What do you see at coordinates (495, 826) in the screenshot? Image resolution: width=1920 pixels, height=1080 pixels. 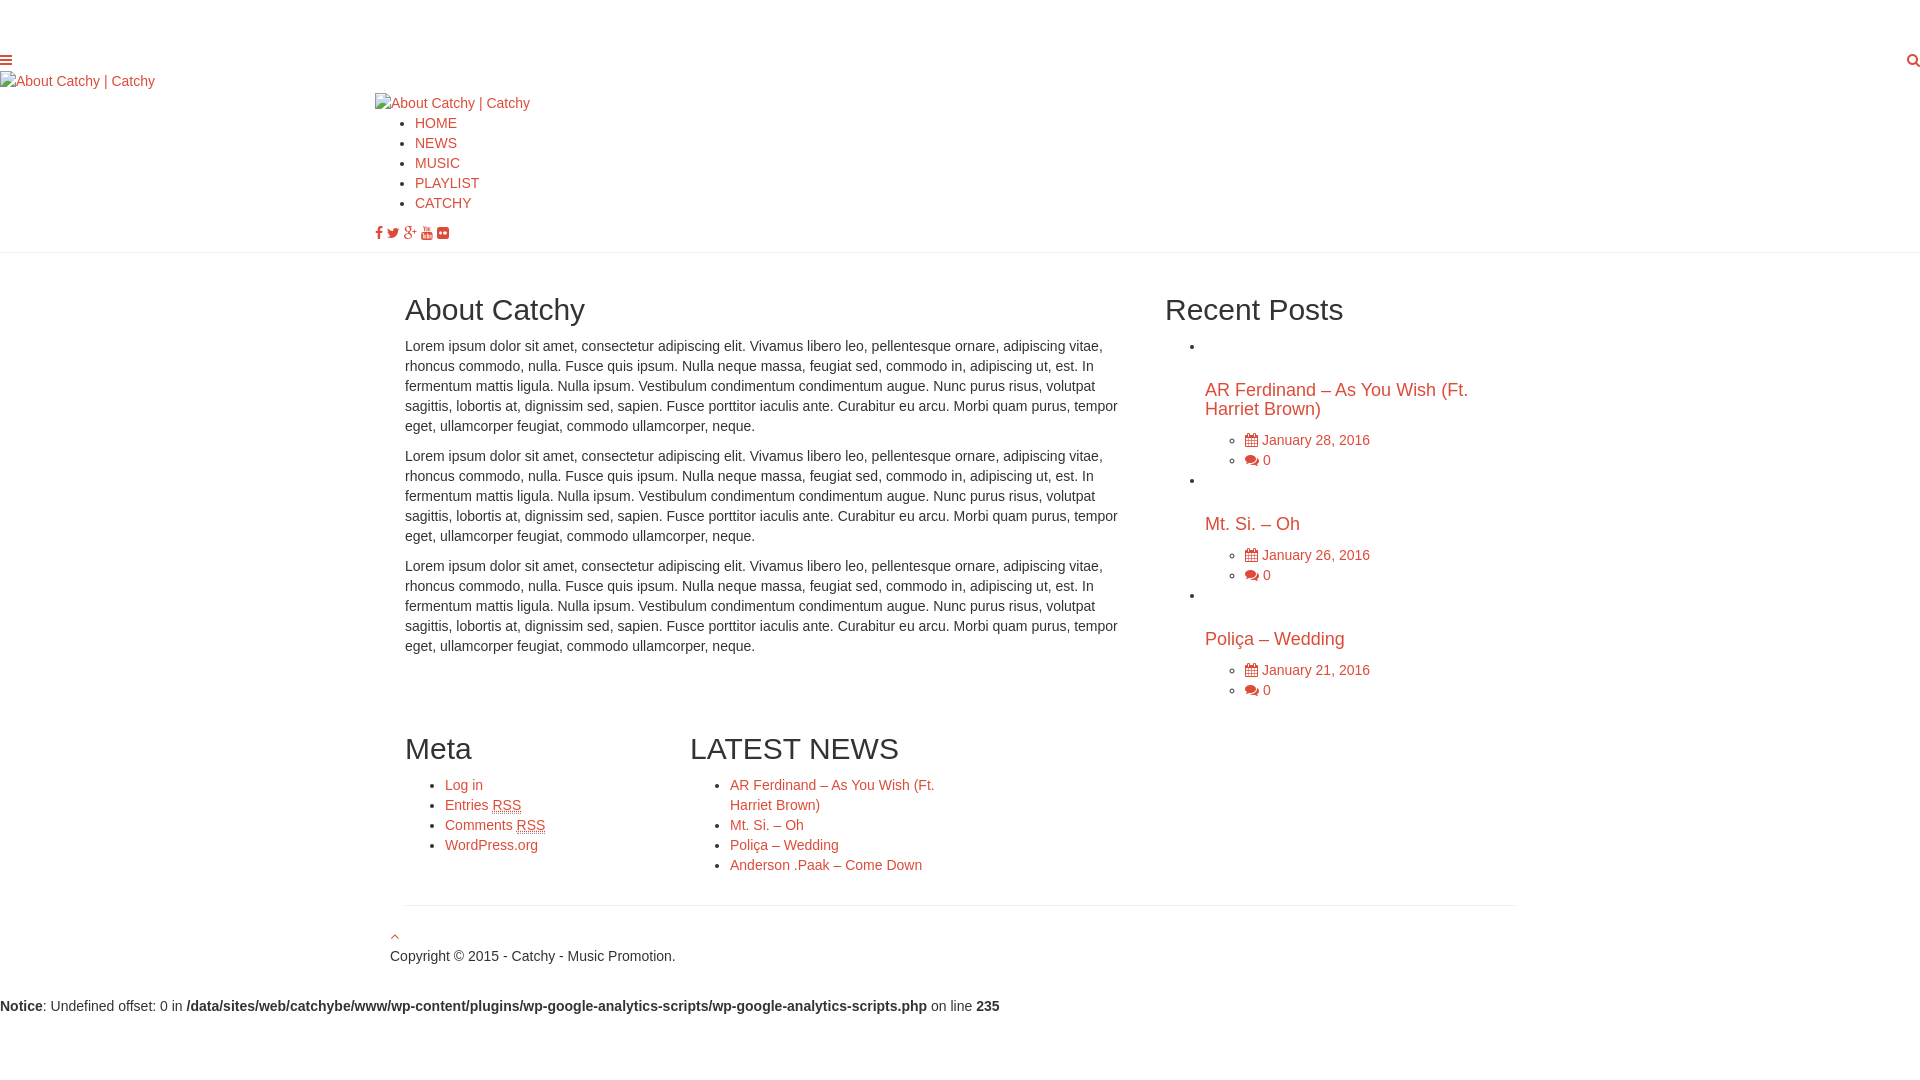 I see `Comments RSS` at bounding box center [495, 826].